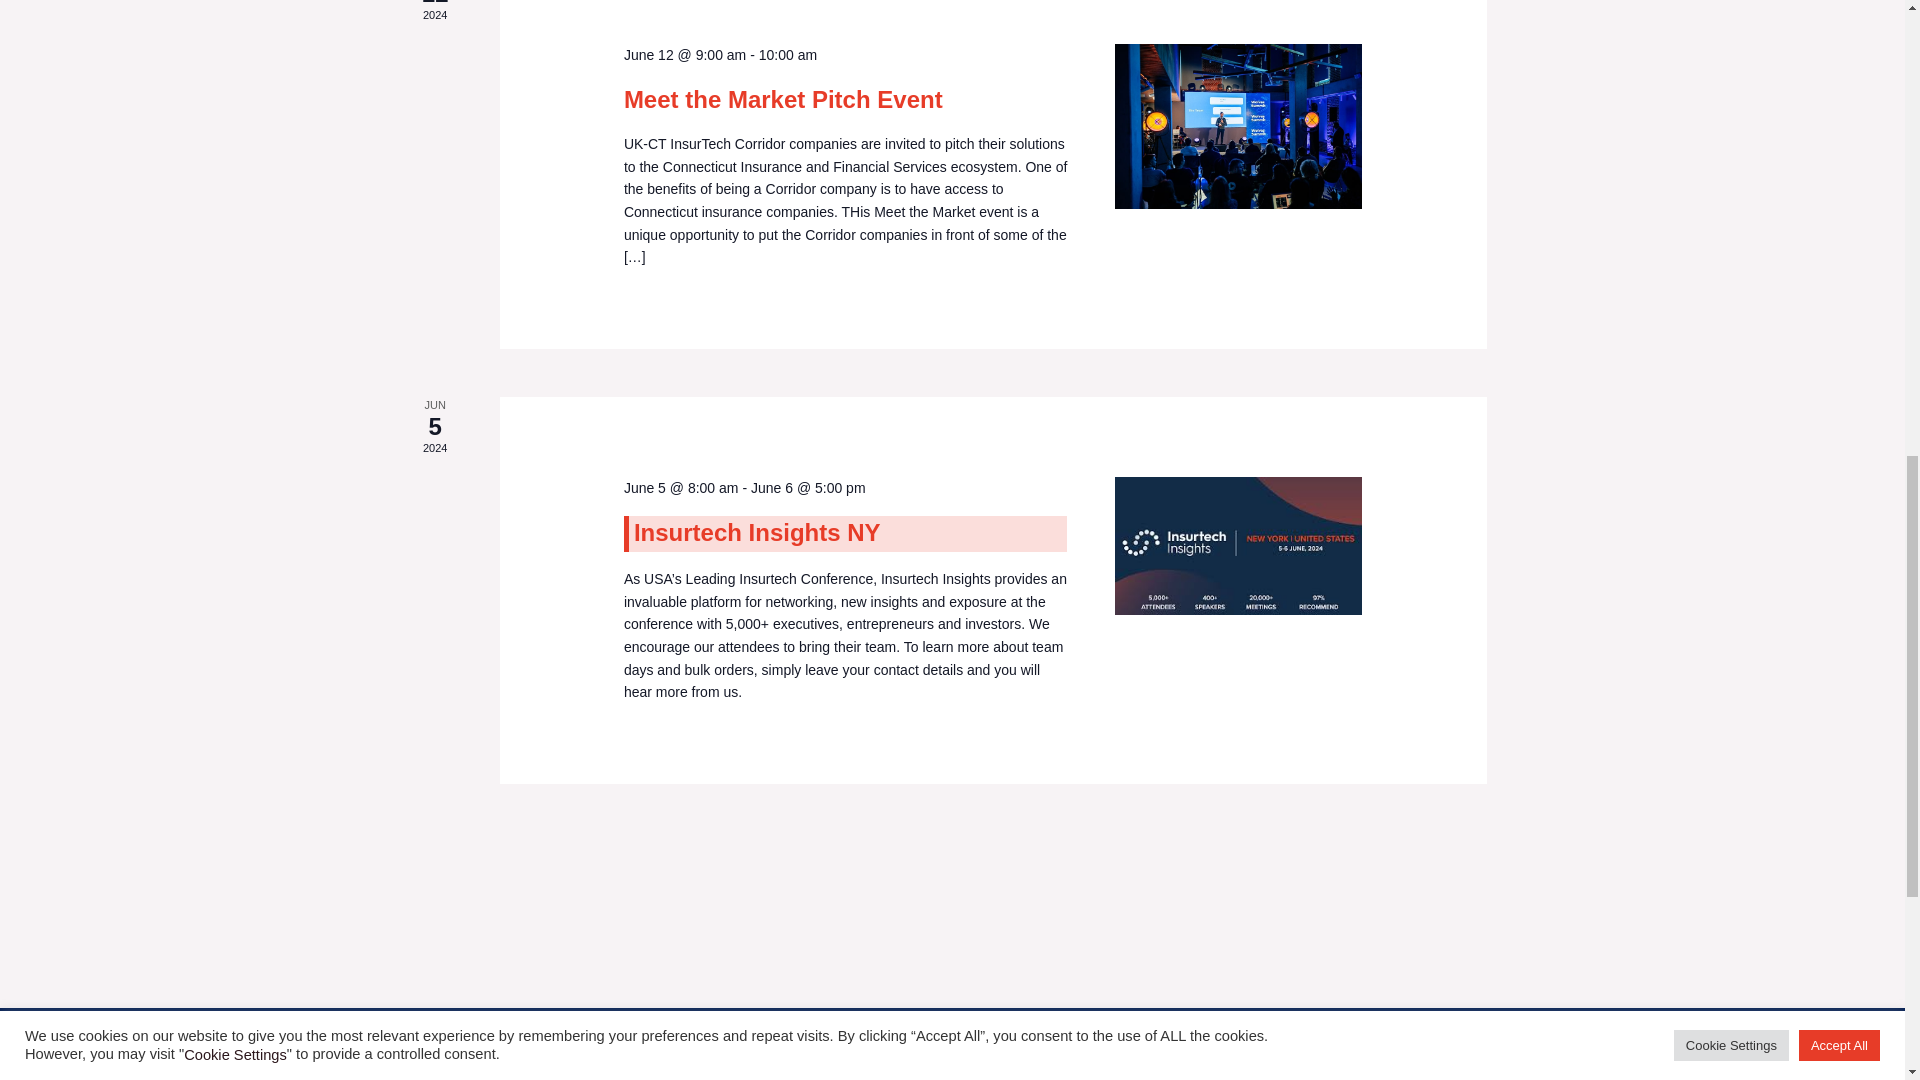  I want to click on Insurtech Insights NY, so click(757, 532).